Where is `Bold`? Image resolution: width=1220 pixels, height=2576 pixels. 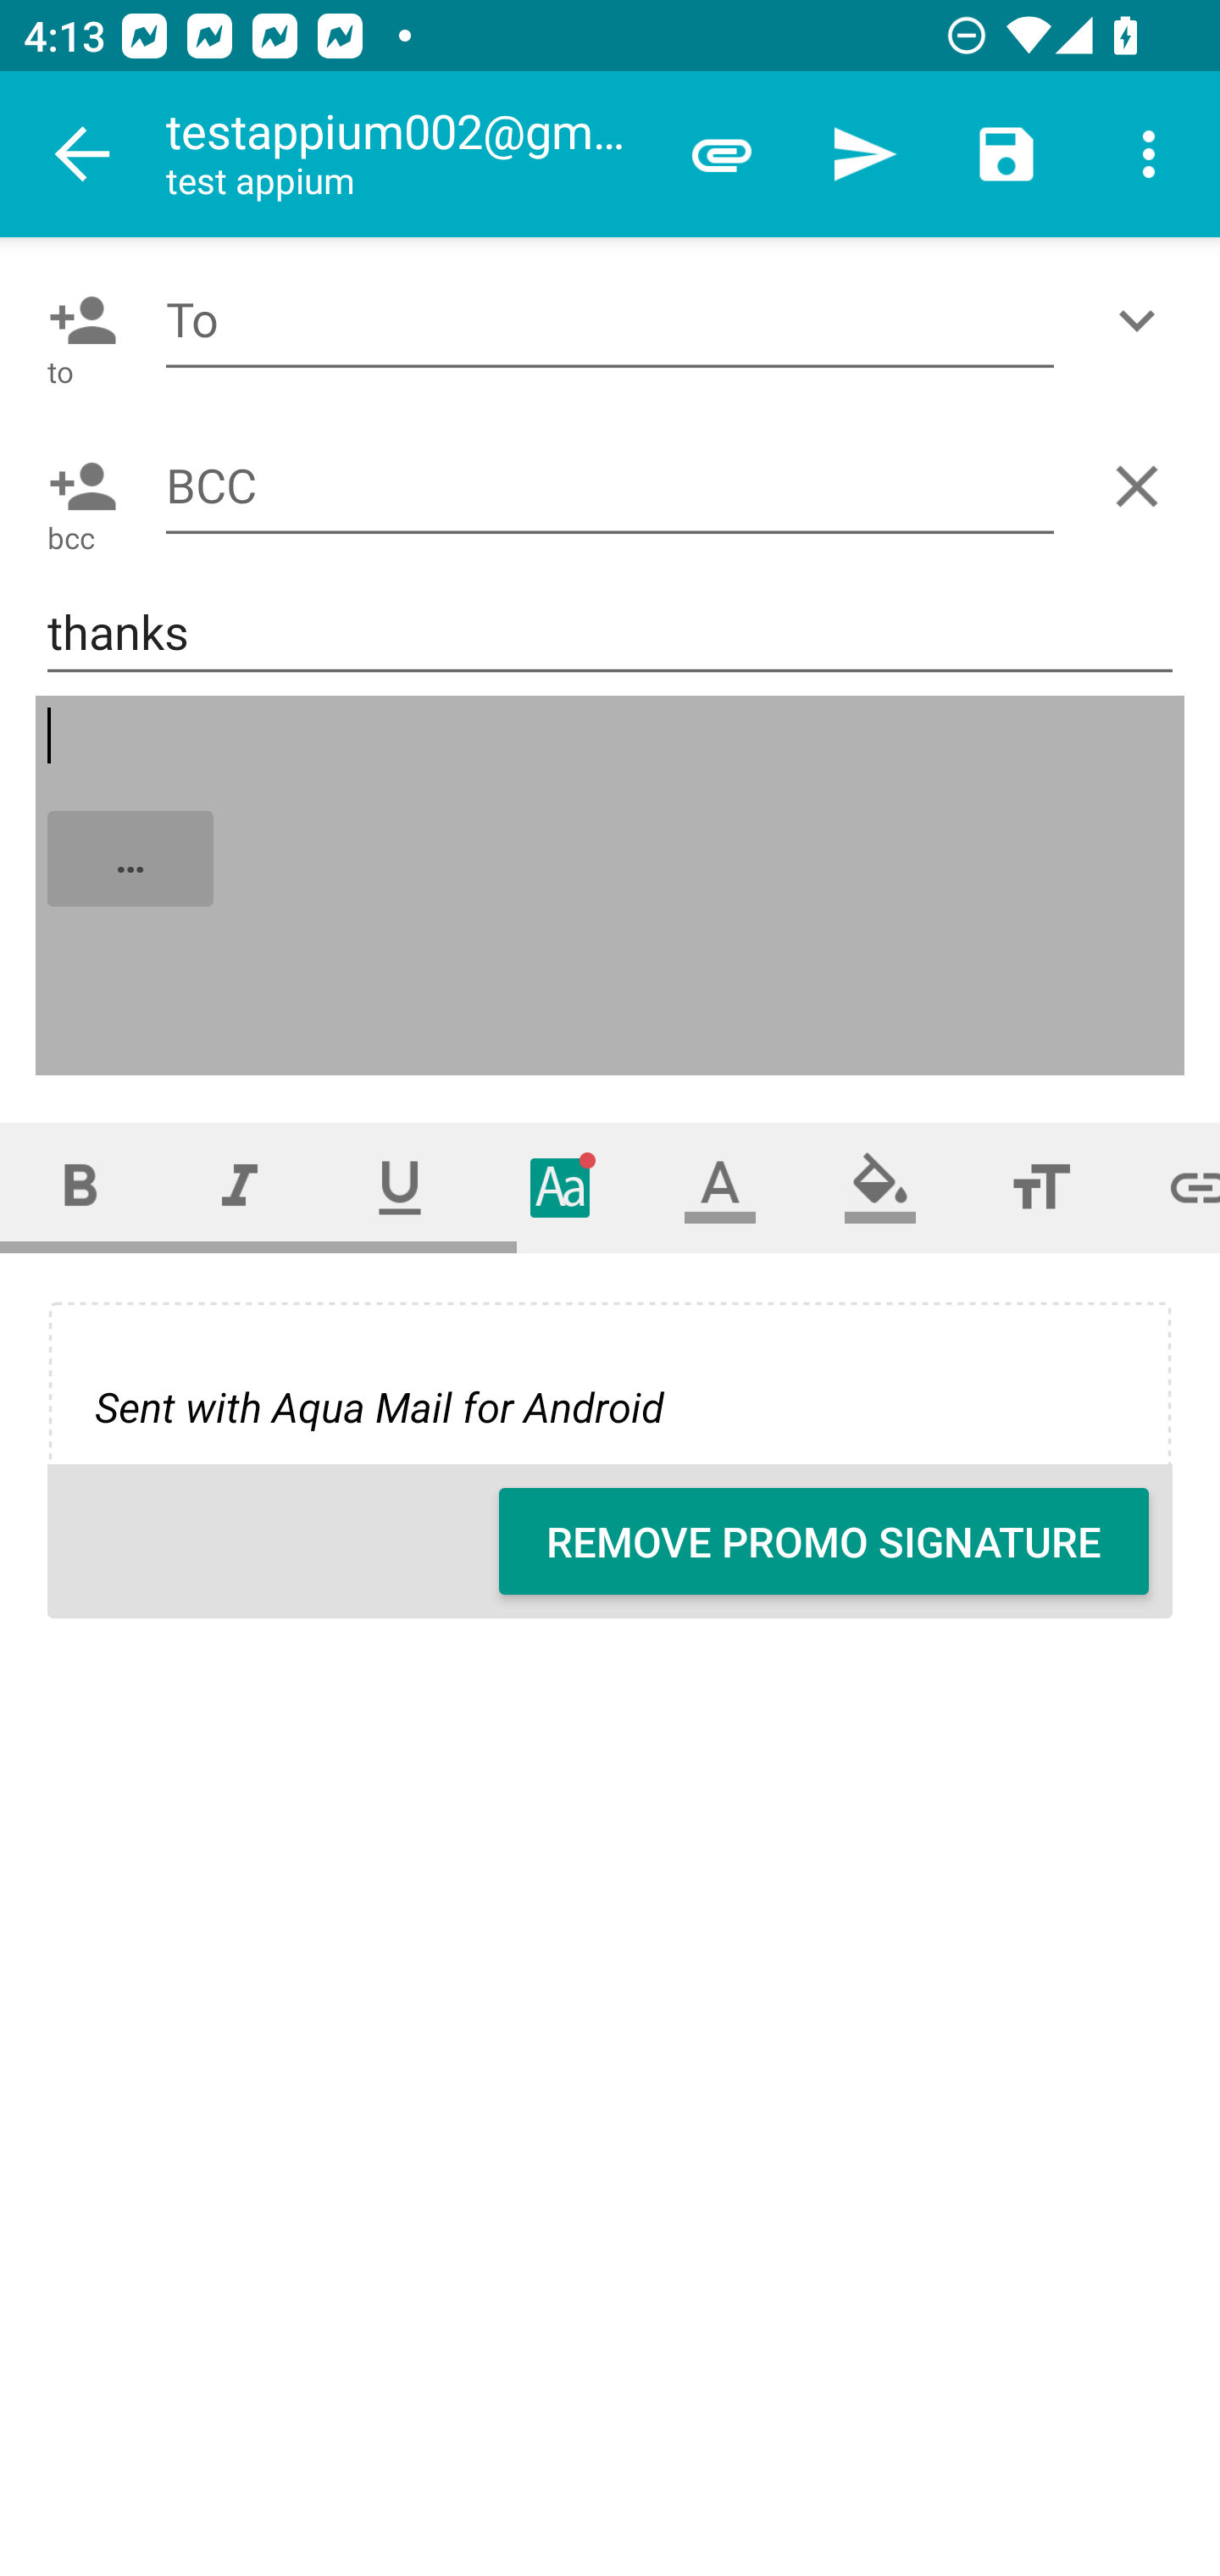 Bold is located at coordinates (80, 1188).